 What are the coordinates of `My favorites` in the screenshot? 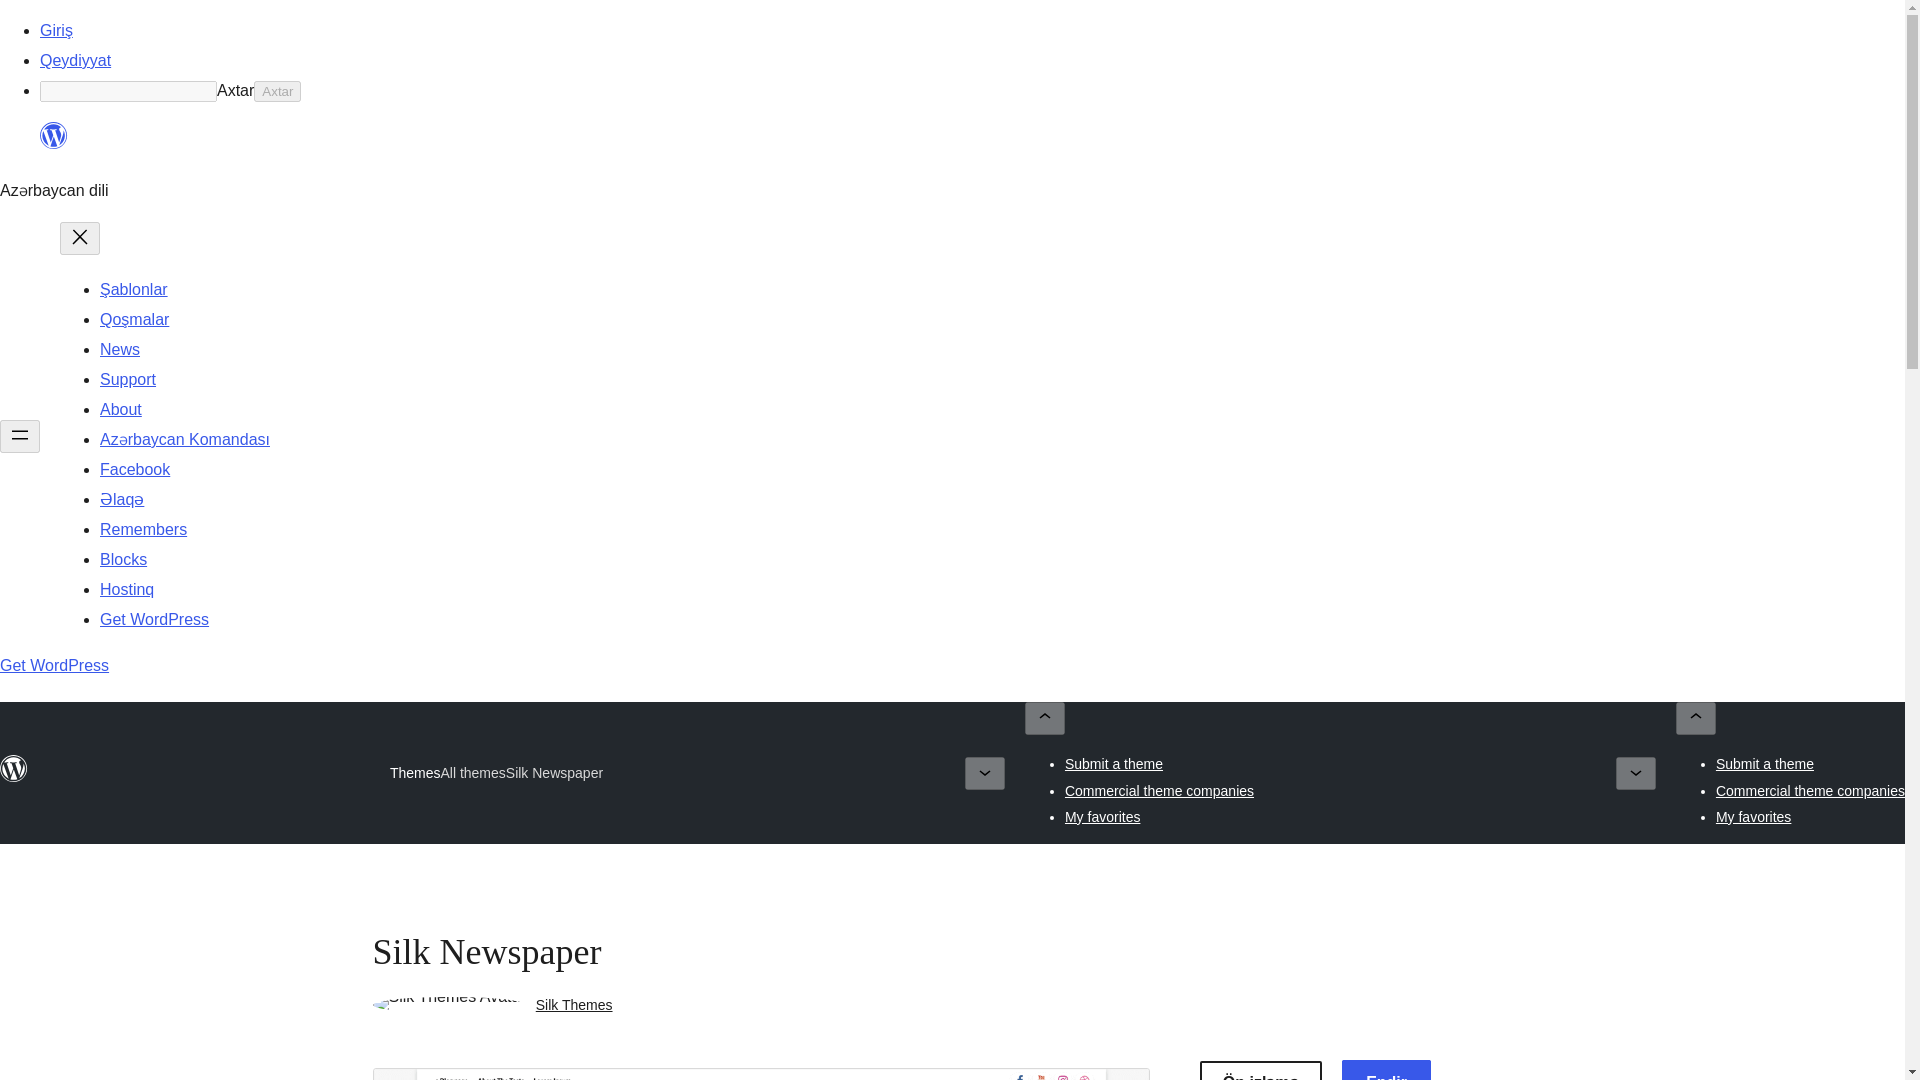 It's located at (1754, 816).